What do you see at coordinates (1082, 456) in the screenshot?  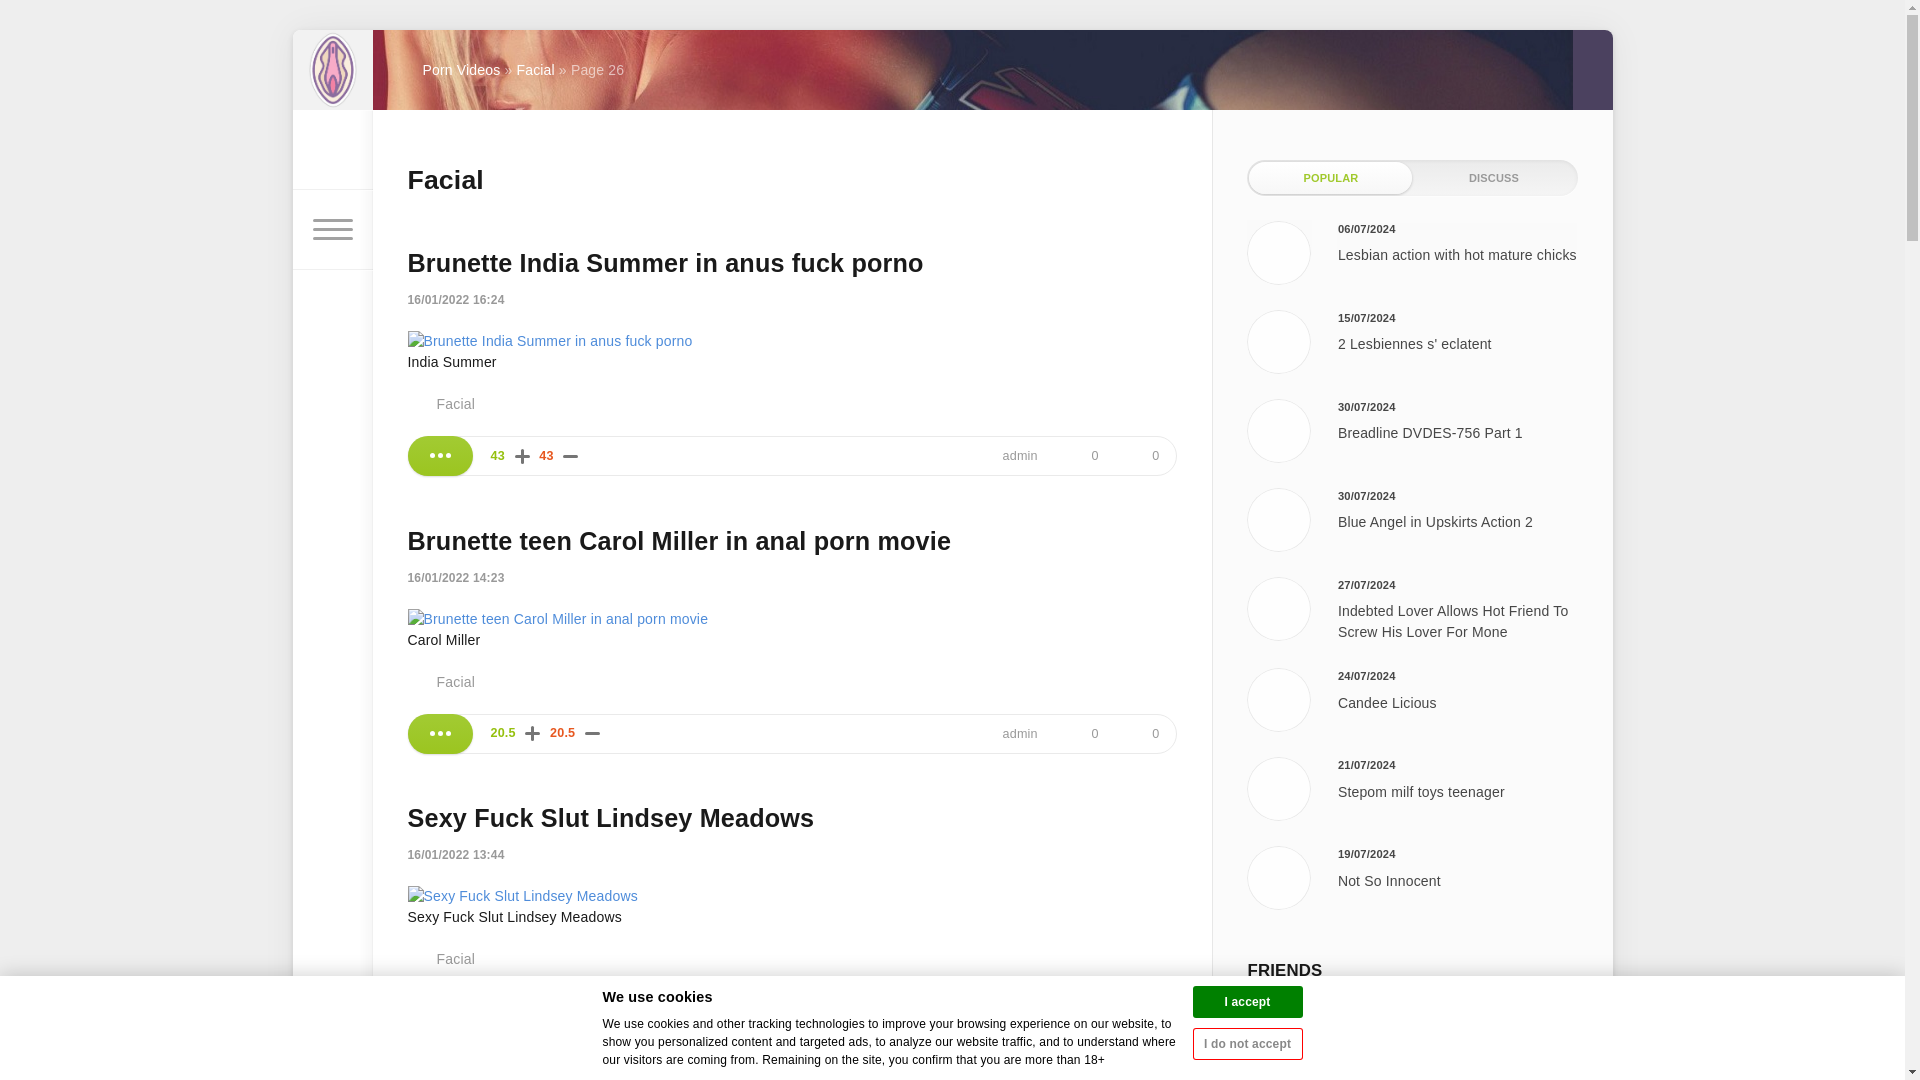 I see `Comments: 0` at bounding box center [1082, 456].